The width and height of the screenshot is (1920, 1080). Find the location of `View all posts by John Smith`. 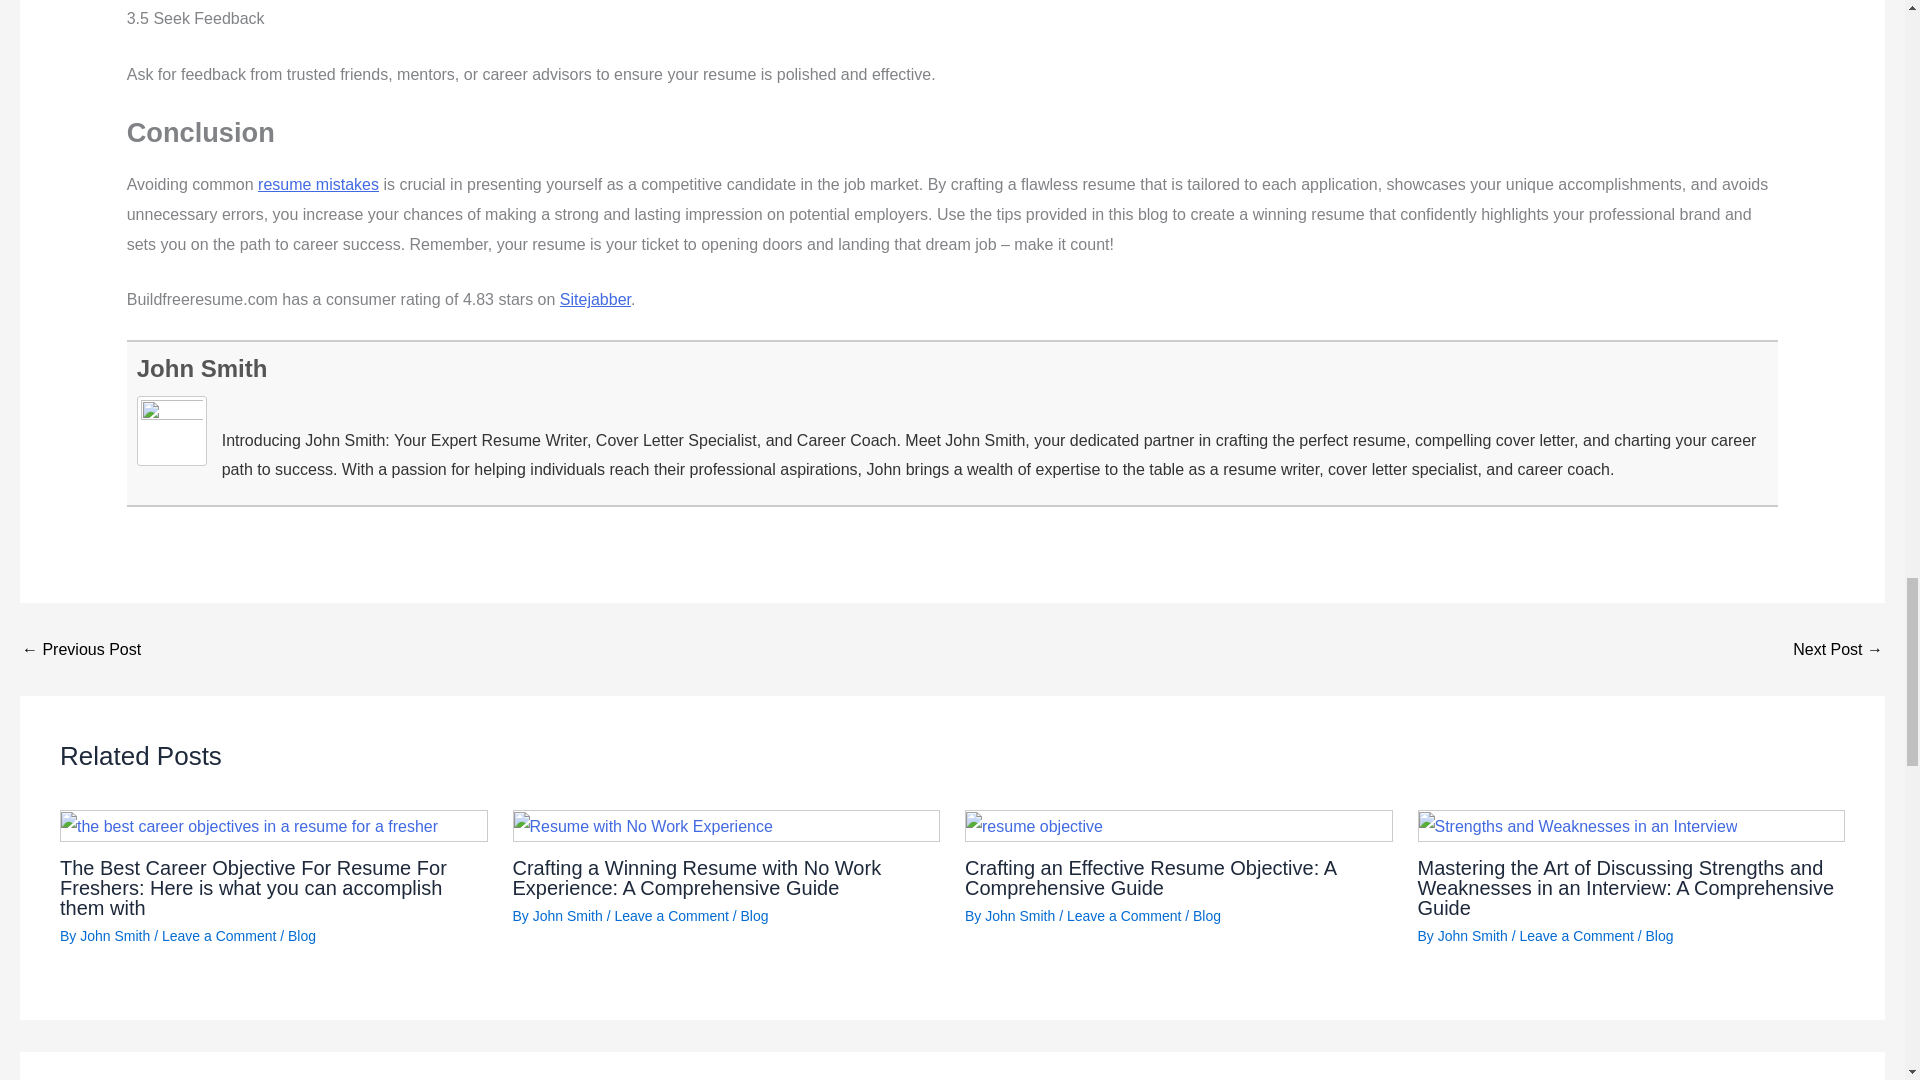

View all posts by John Smith is located at coordinates (568, 916).